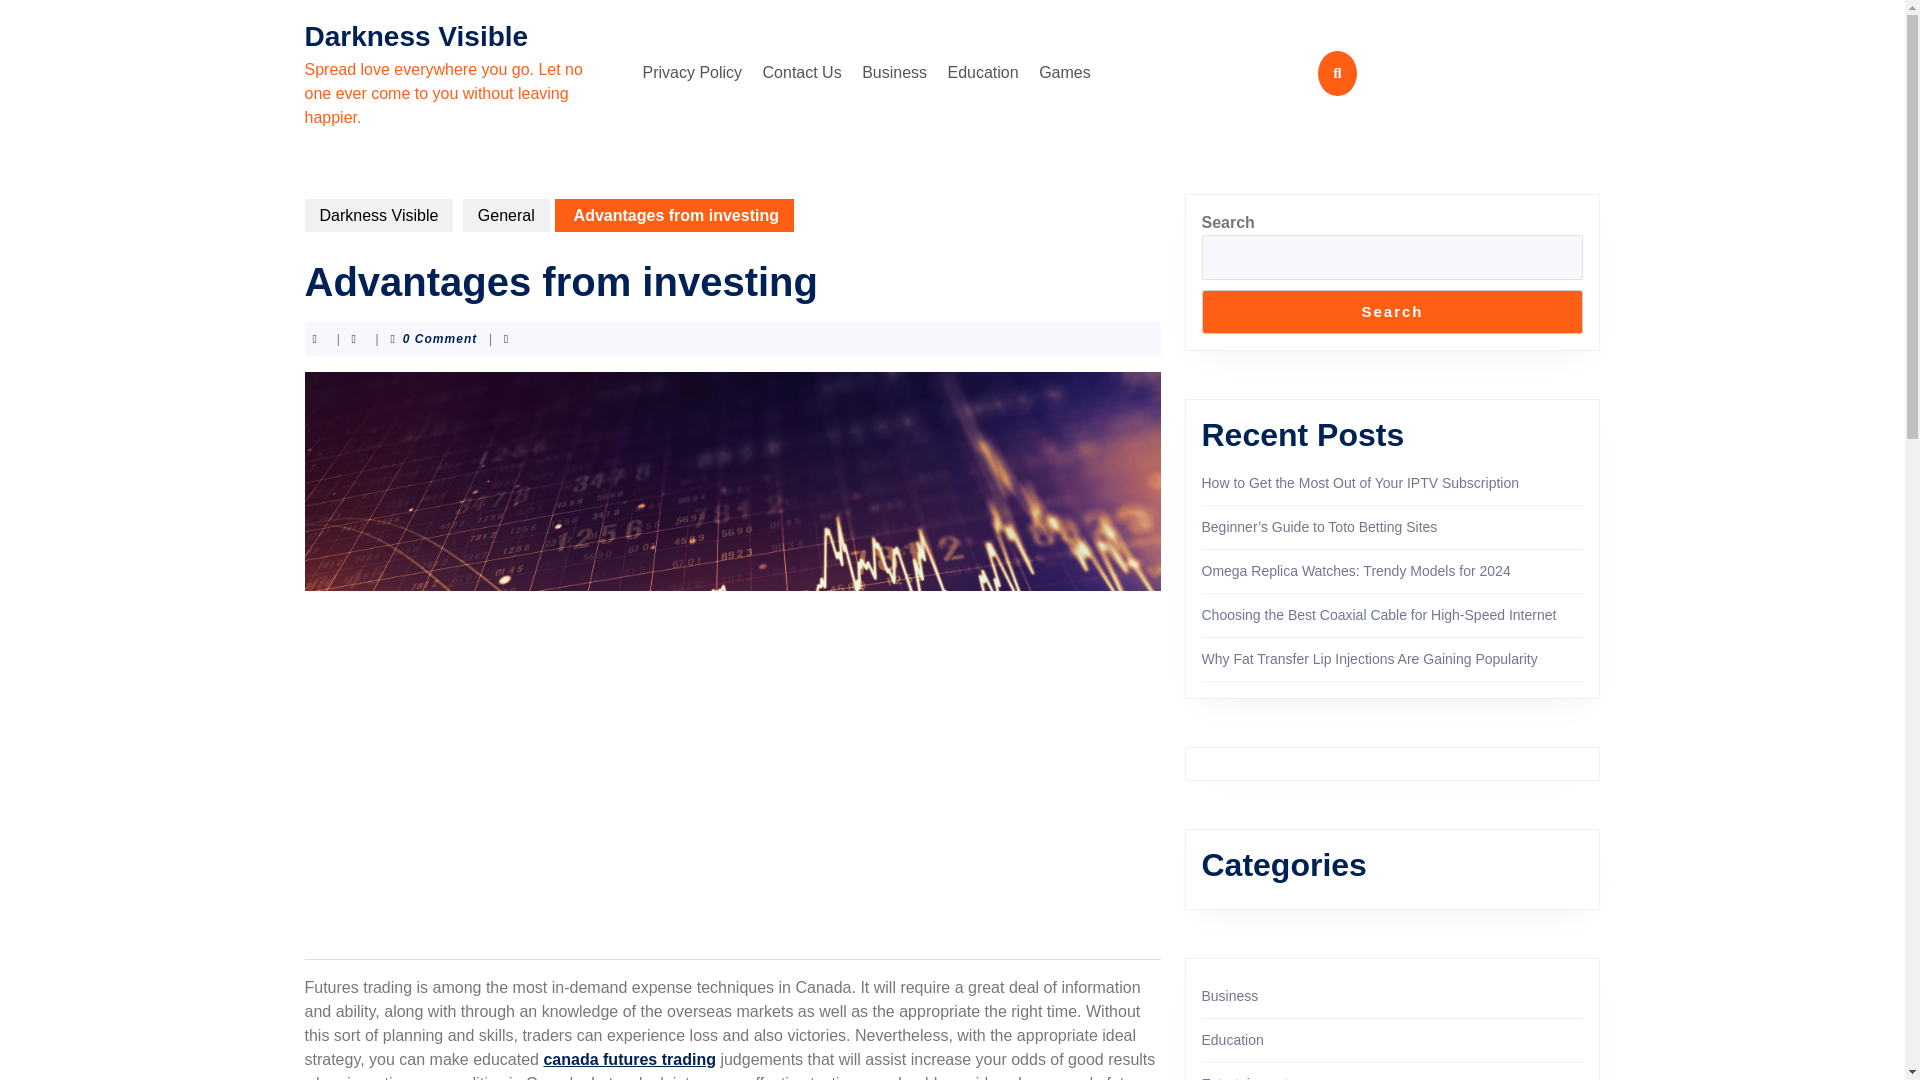  What do you see at coordinates (1392, 312) in the screenshot?
I see `Search` at bounding box center [1392, 312].